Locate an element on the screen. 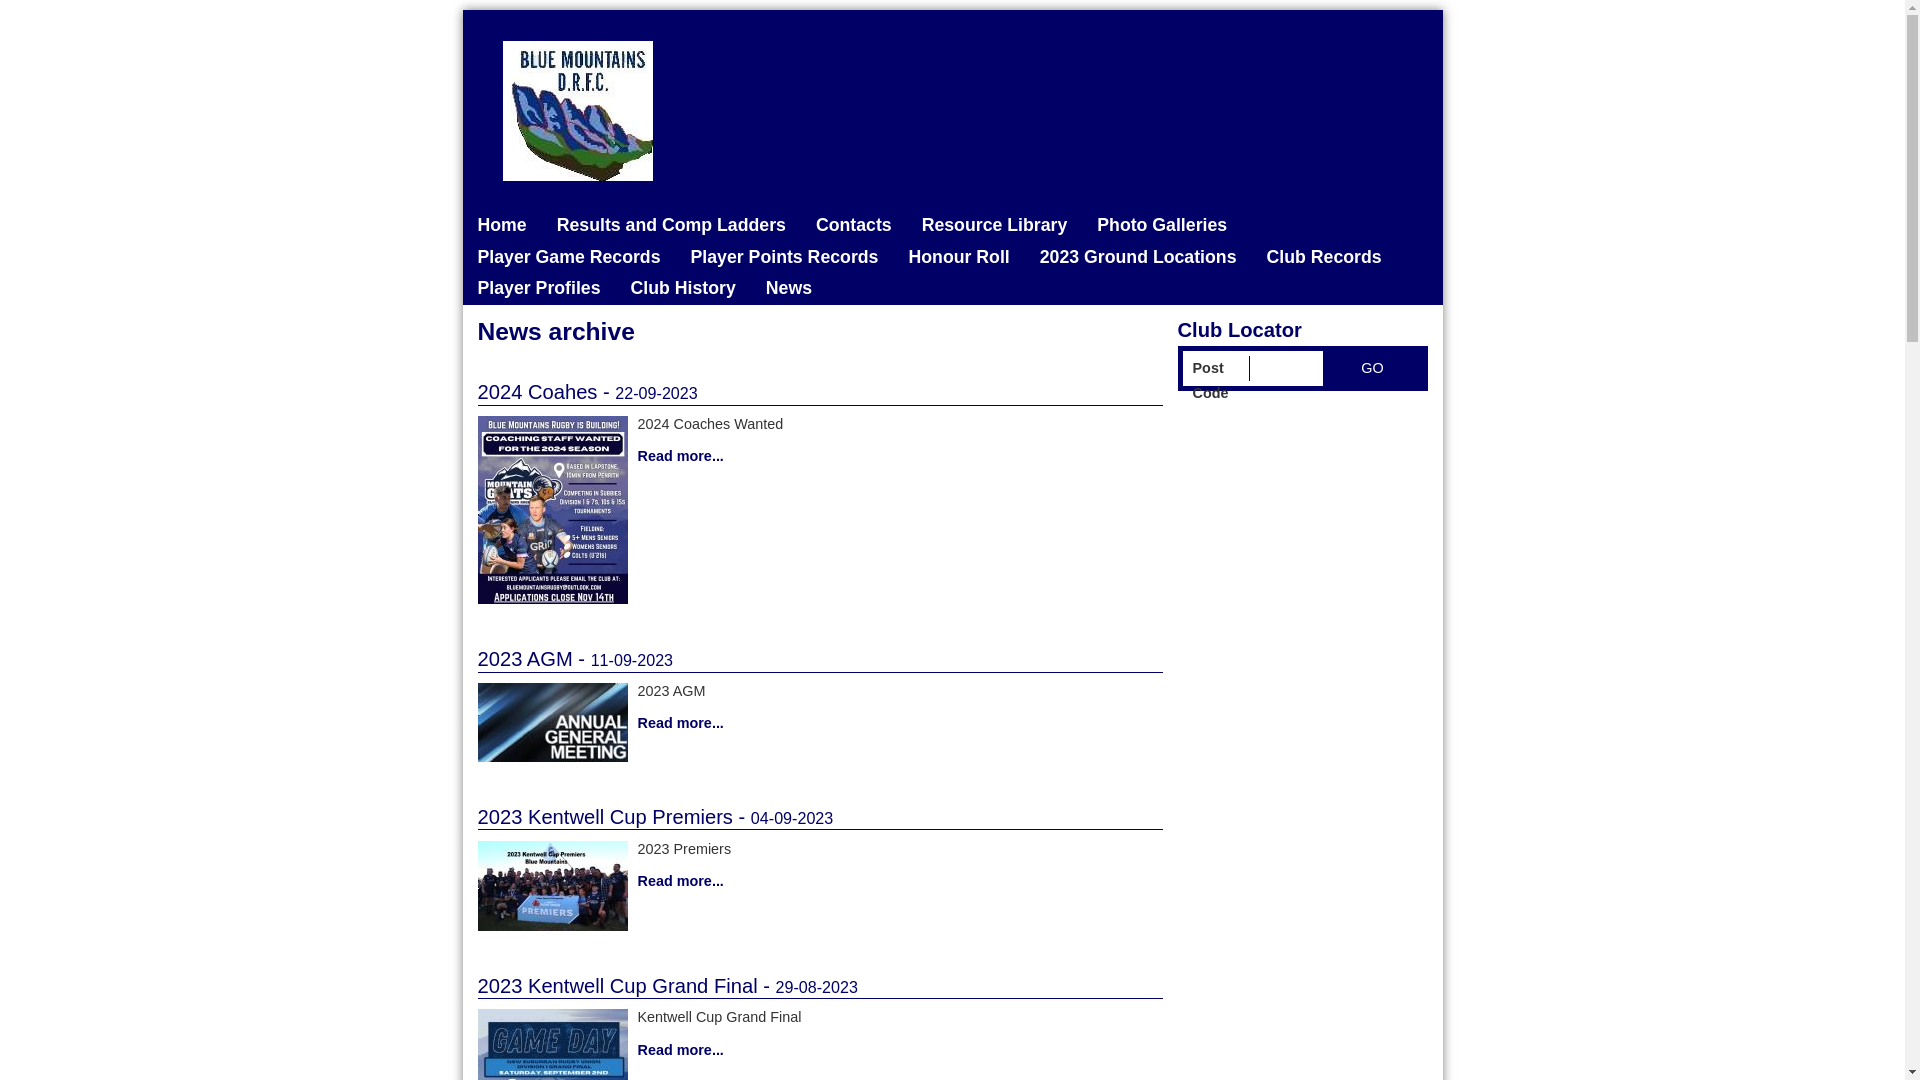 This screenshot has width=1920, height=1080. Club Records is located at coordinates (1324, 258).